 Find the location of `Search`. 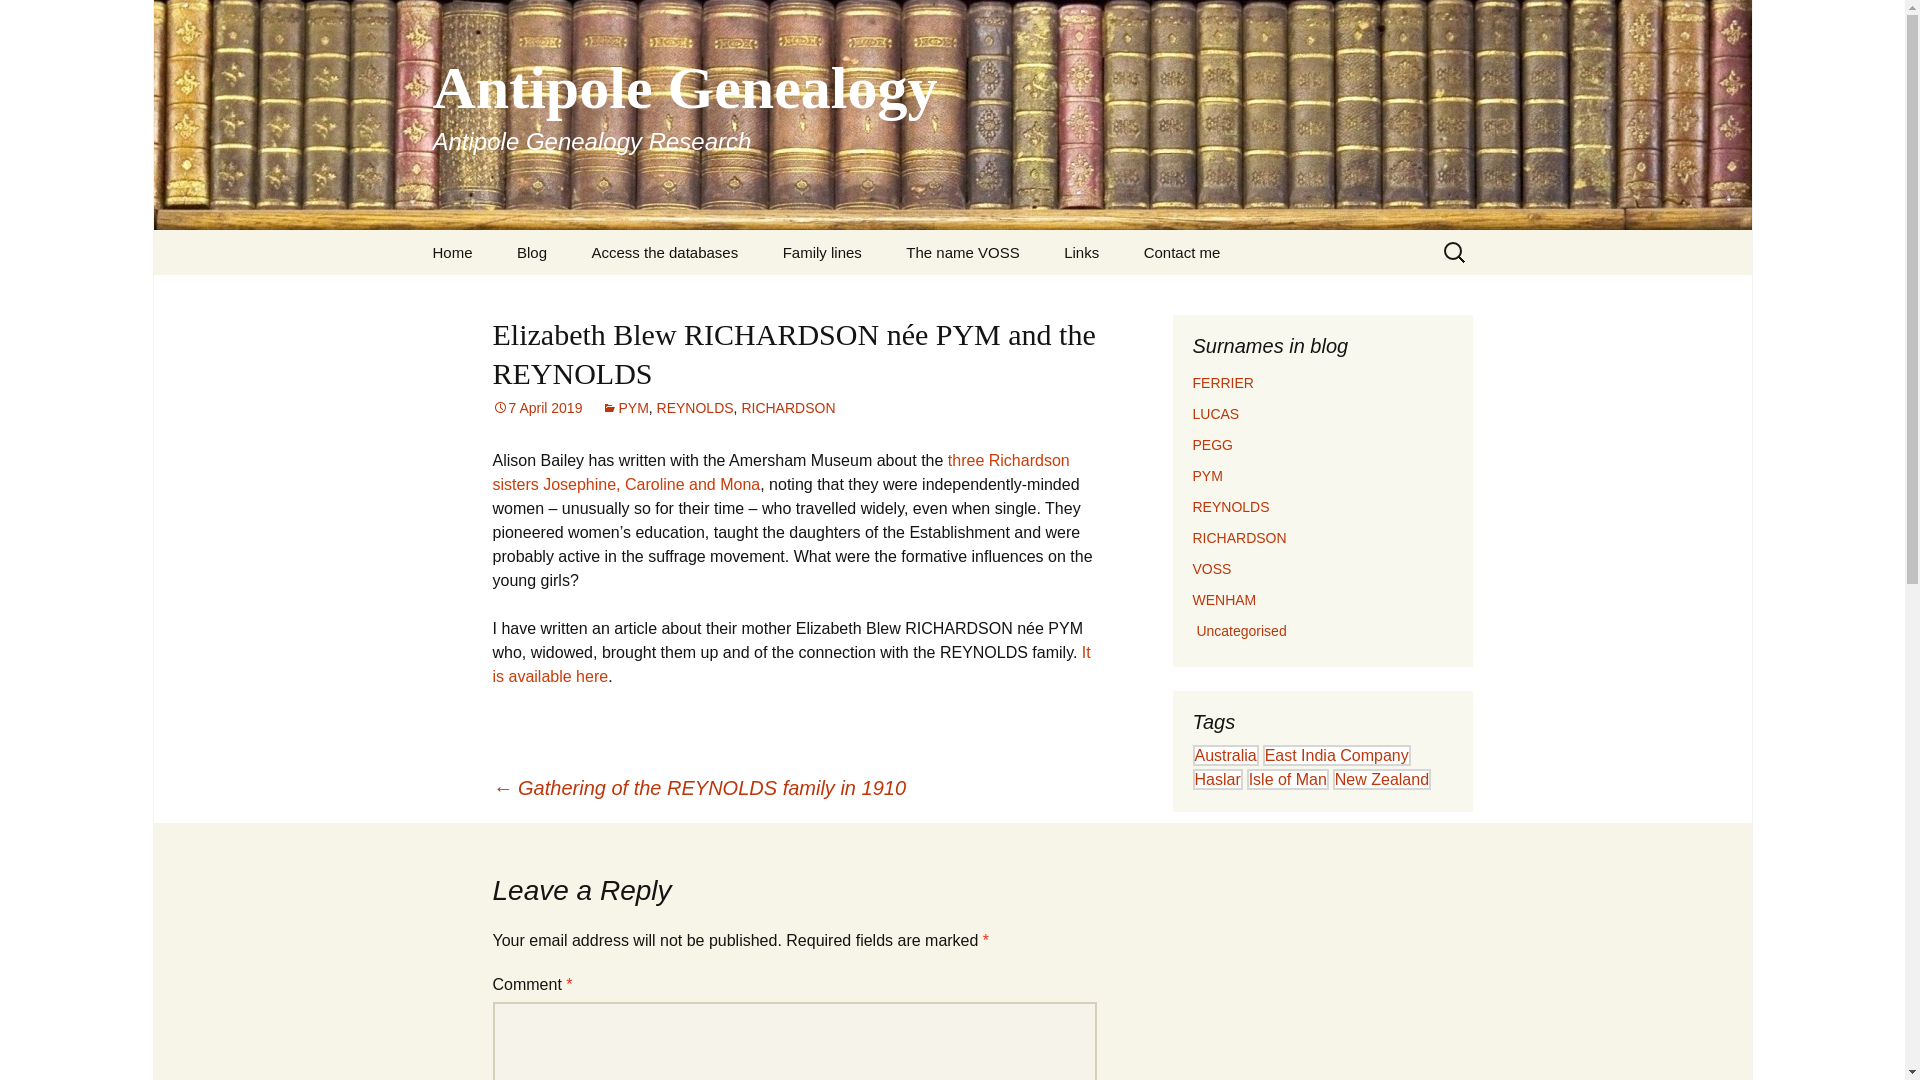

Search is located at coordinates (24, 21).